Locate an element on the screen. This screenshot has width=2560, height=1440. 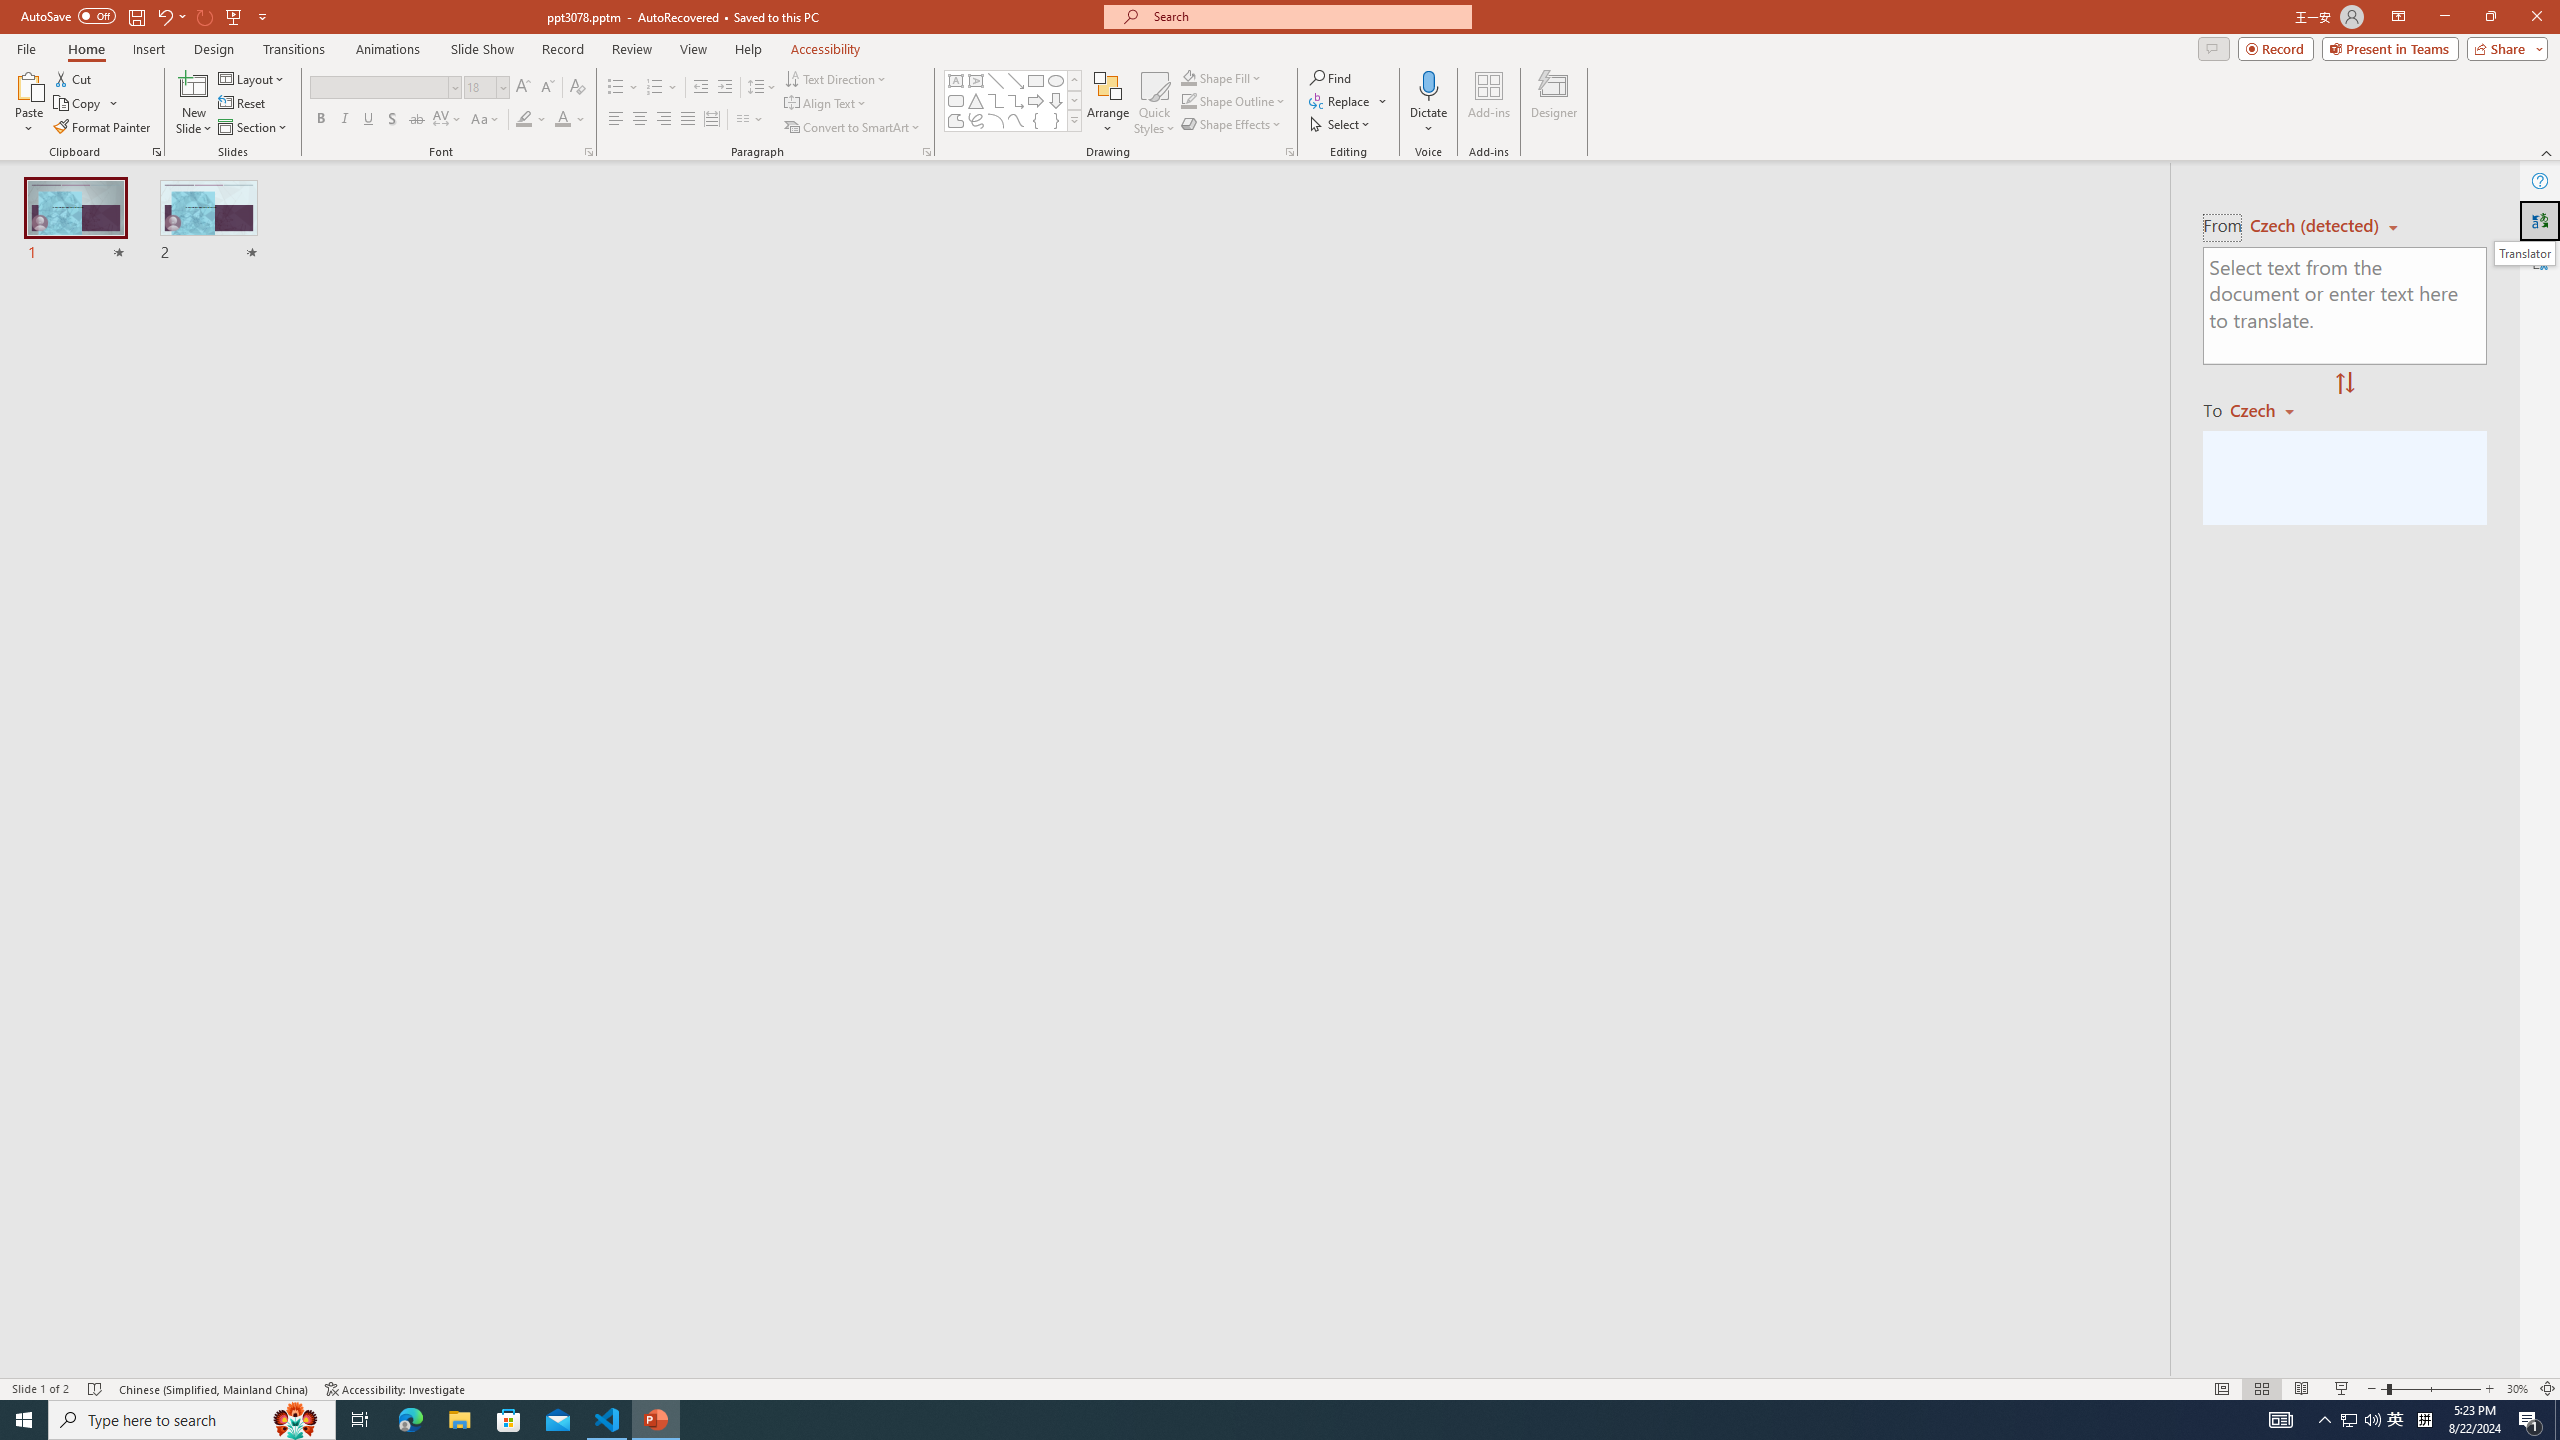
Czech is located at coordinates (2270, 409).